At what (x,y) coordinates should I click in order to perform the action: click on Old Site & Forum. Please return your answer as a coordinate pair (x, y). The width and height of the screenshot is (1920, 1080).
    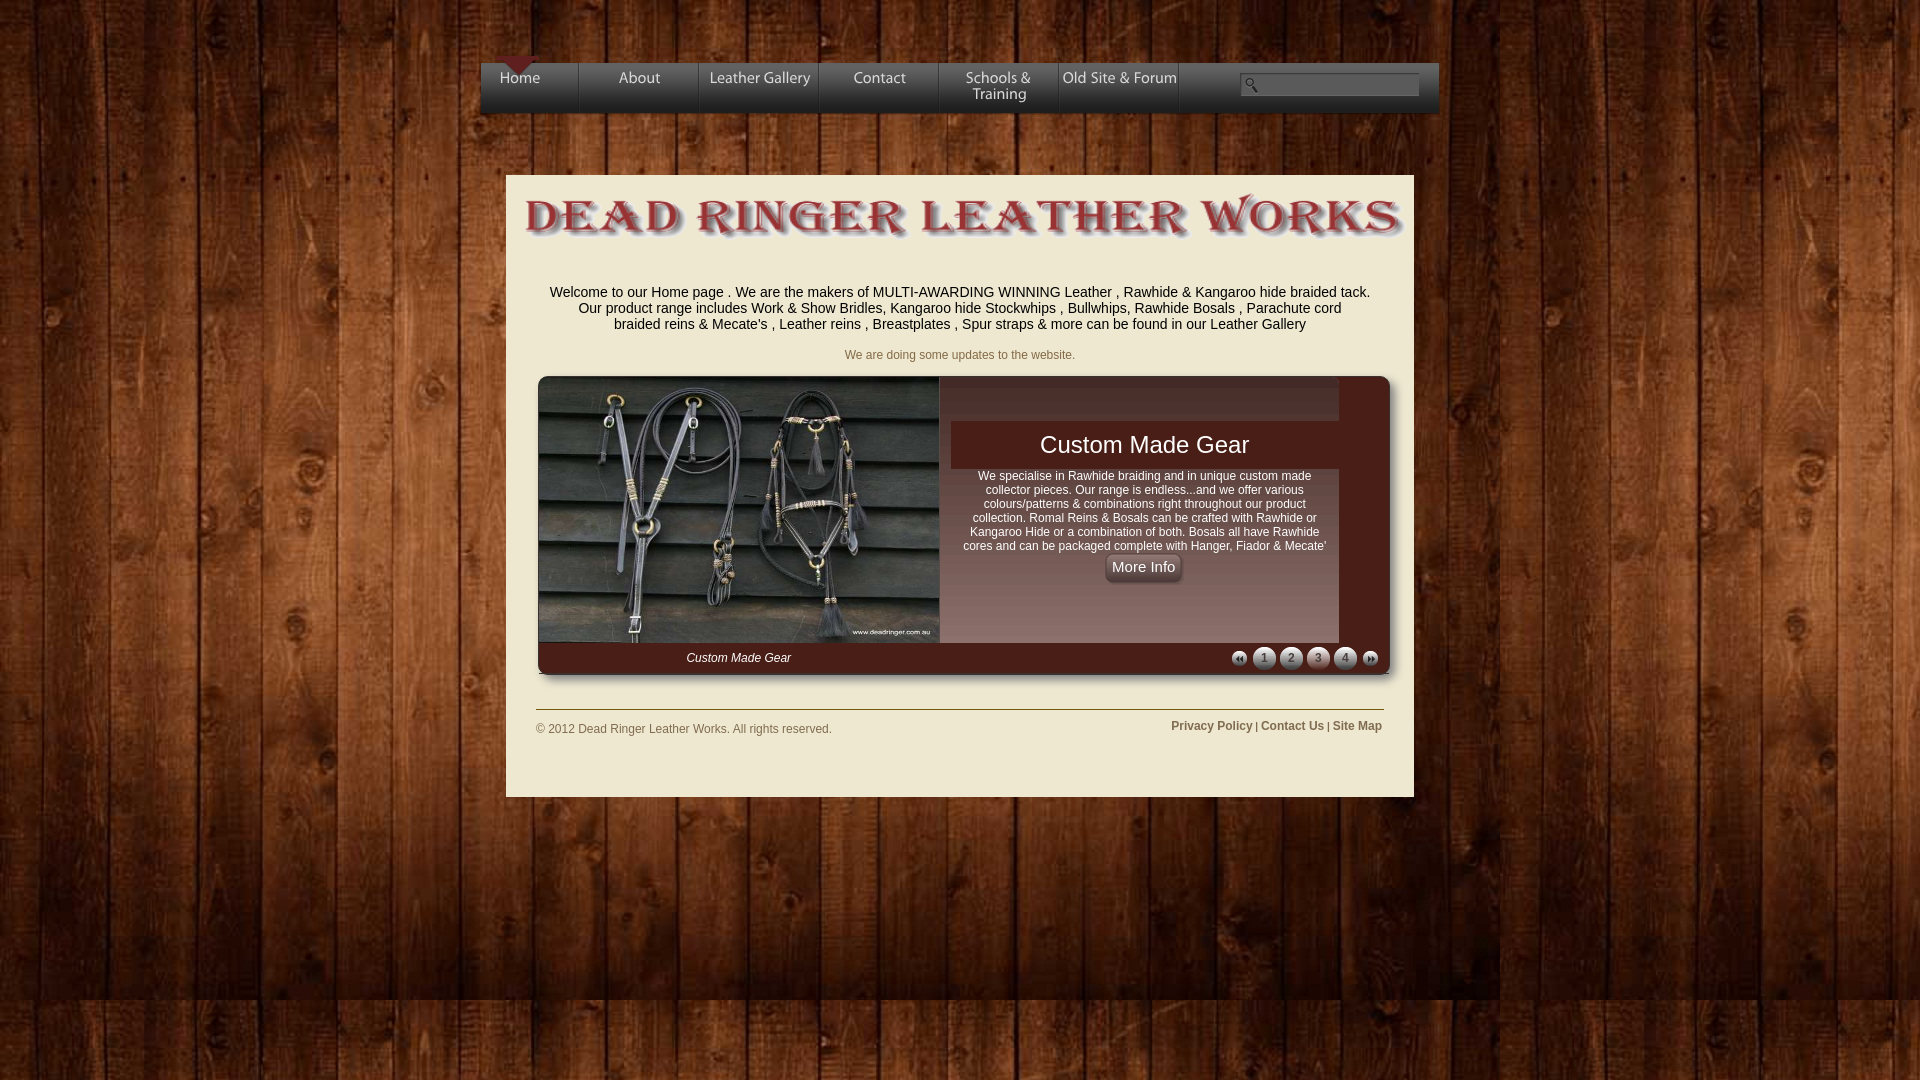
    Looking at the image, I should click on (1120, 91).